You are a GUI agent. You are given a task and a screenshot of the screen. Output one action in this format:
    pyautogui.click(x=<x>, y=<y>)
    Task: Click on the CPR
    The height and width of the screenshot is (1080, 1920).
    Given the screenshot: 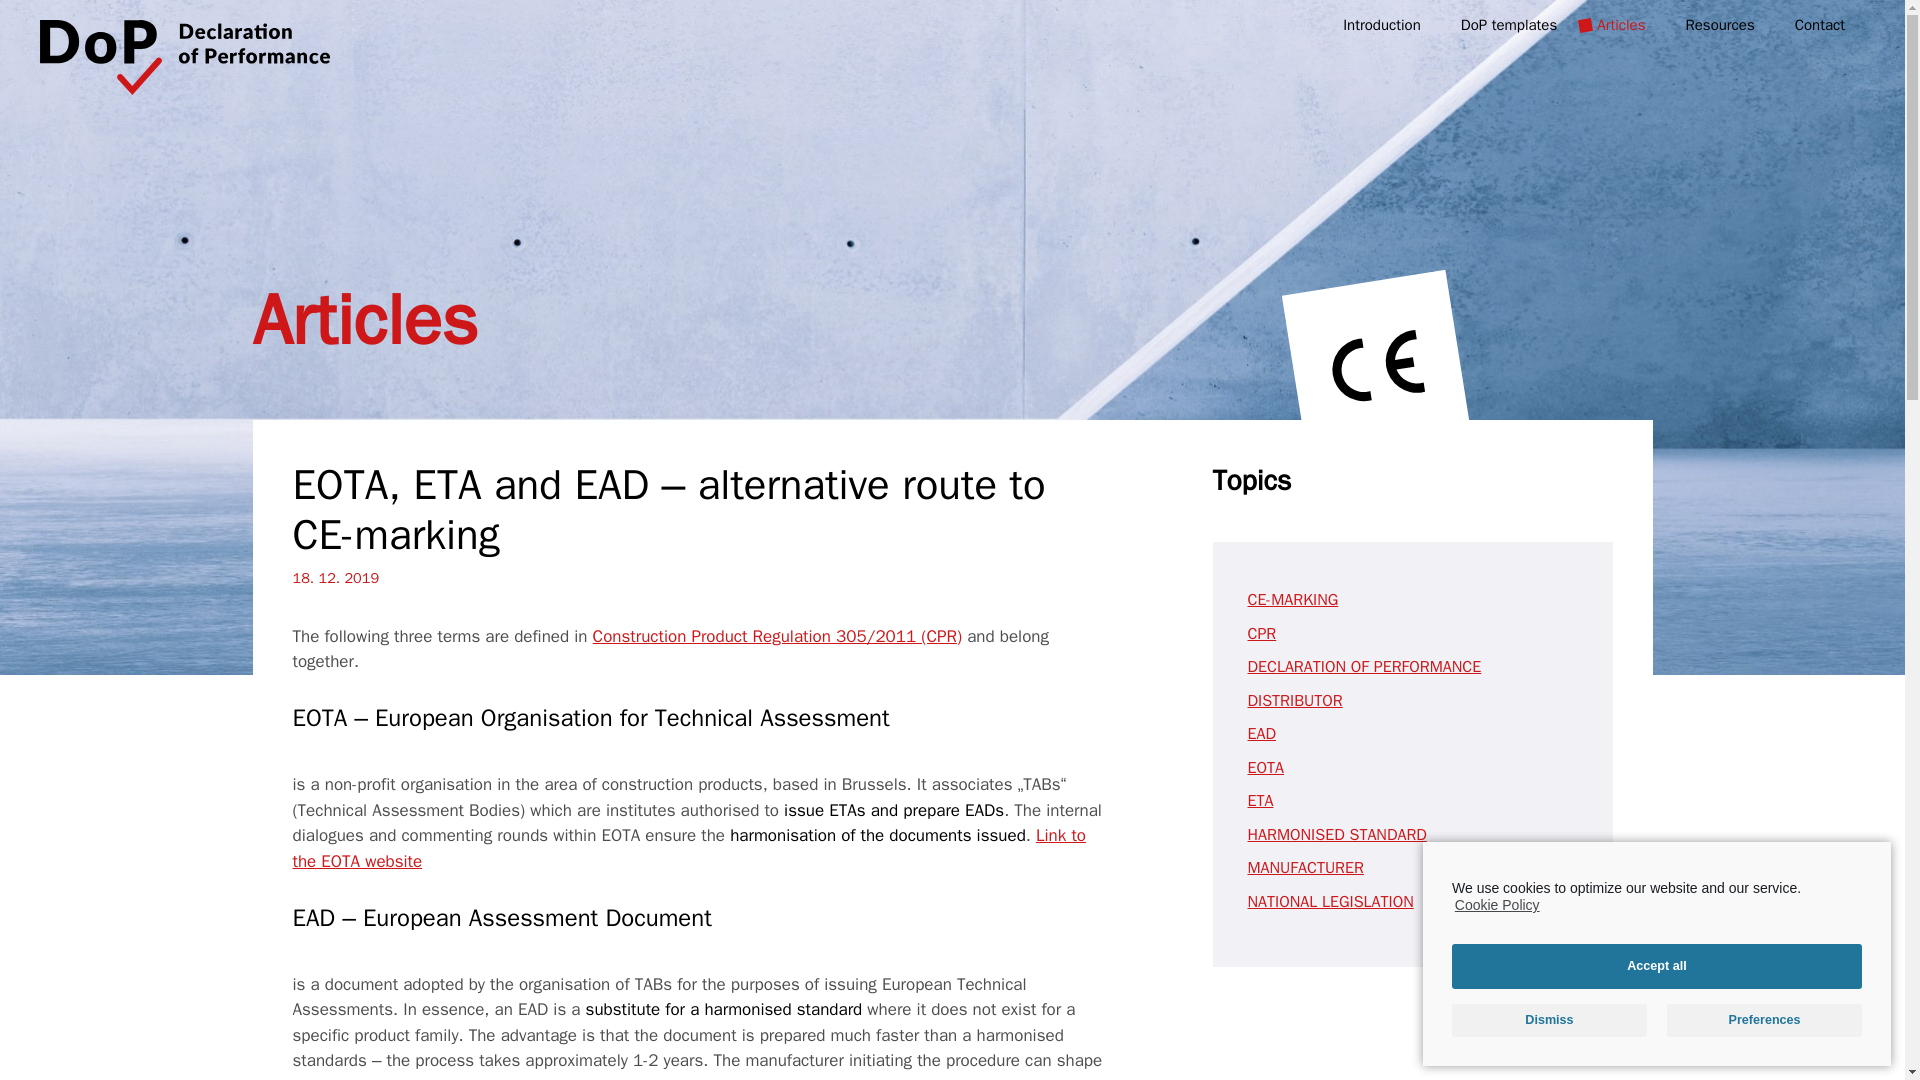 What is the action you would take?
    pyautogui.click(x=1262, y=634)
    